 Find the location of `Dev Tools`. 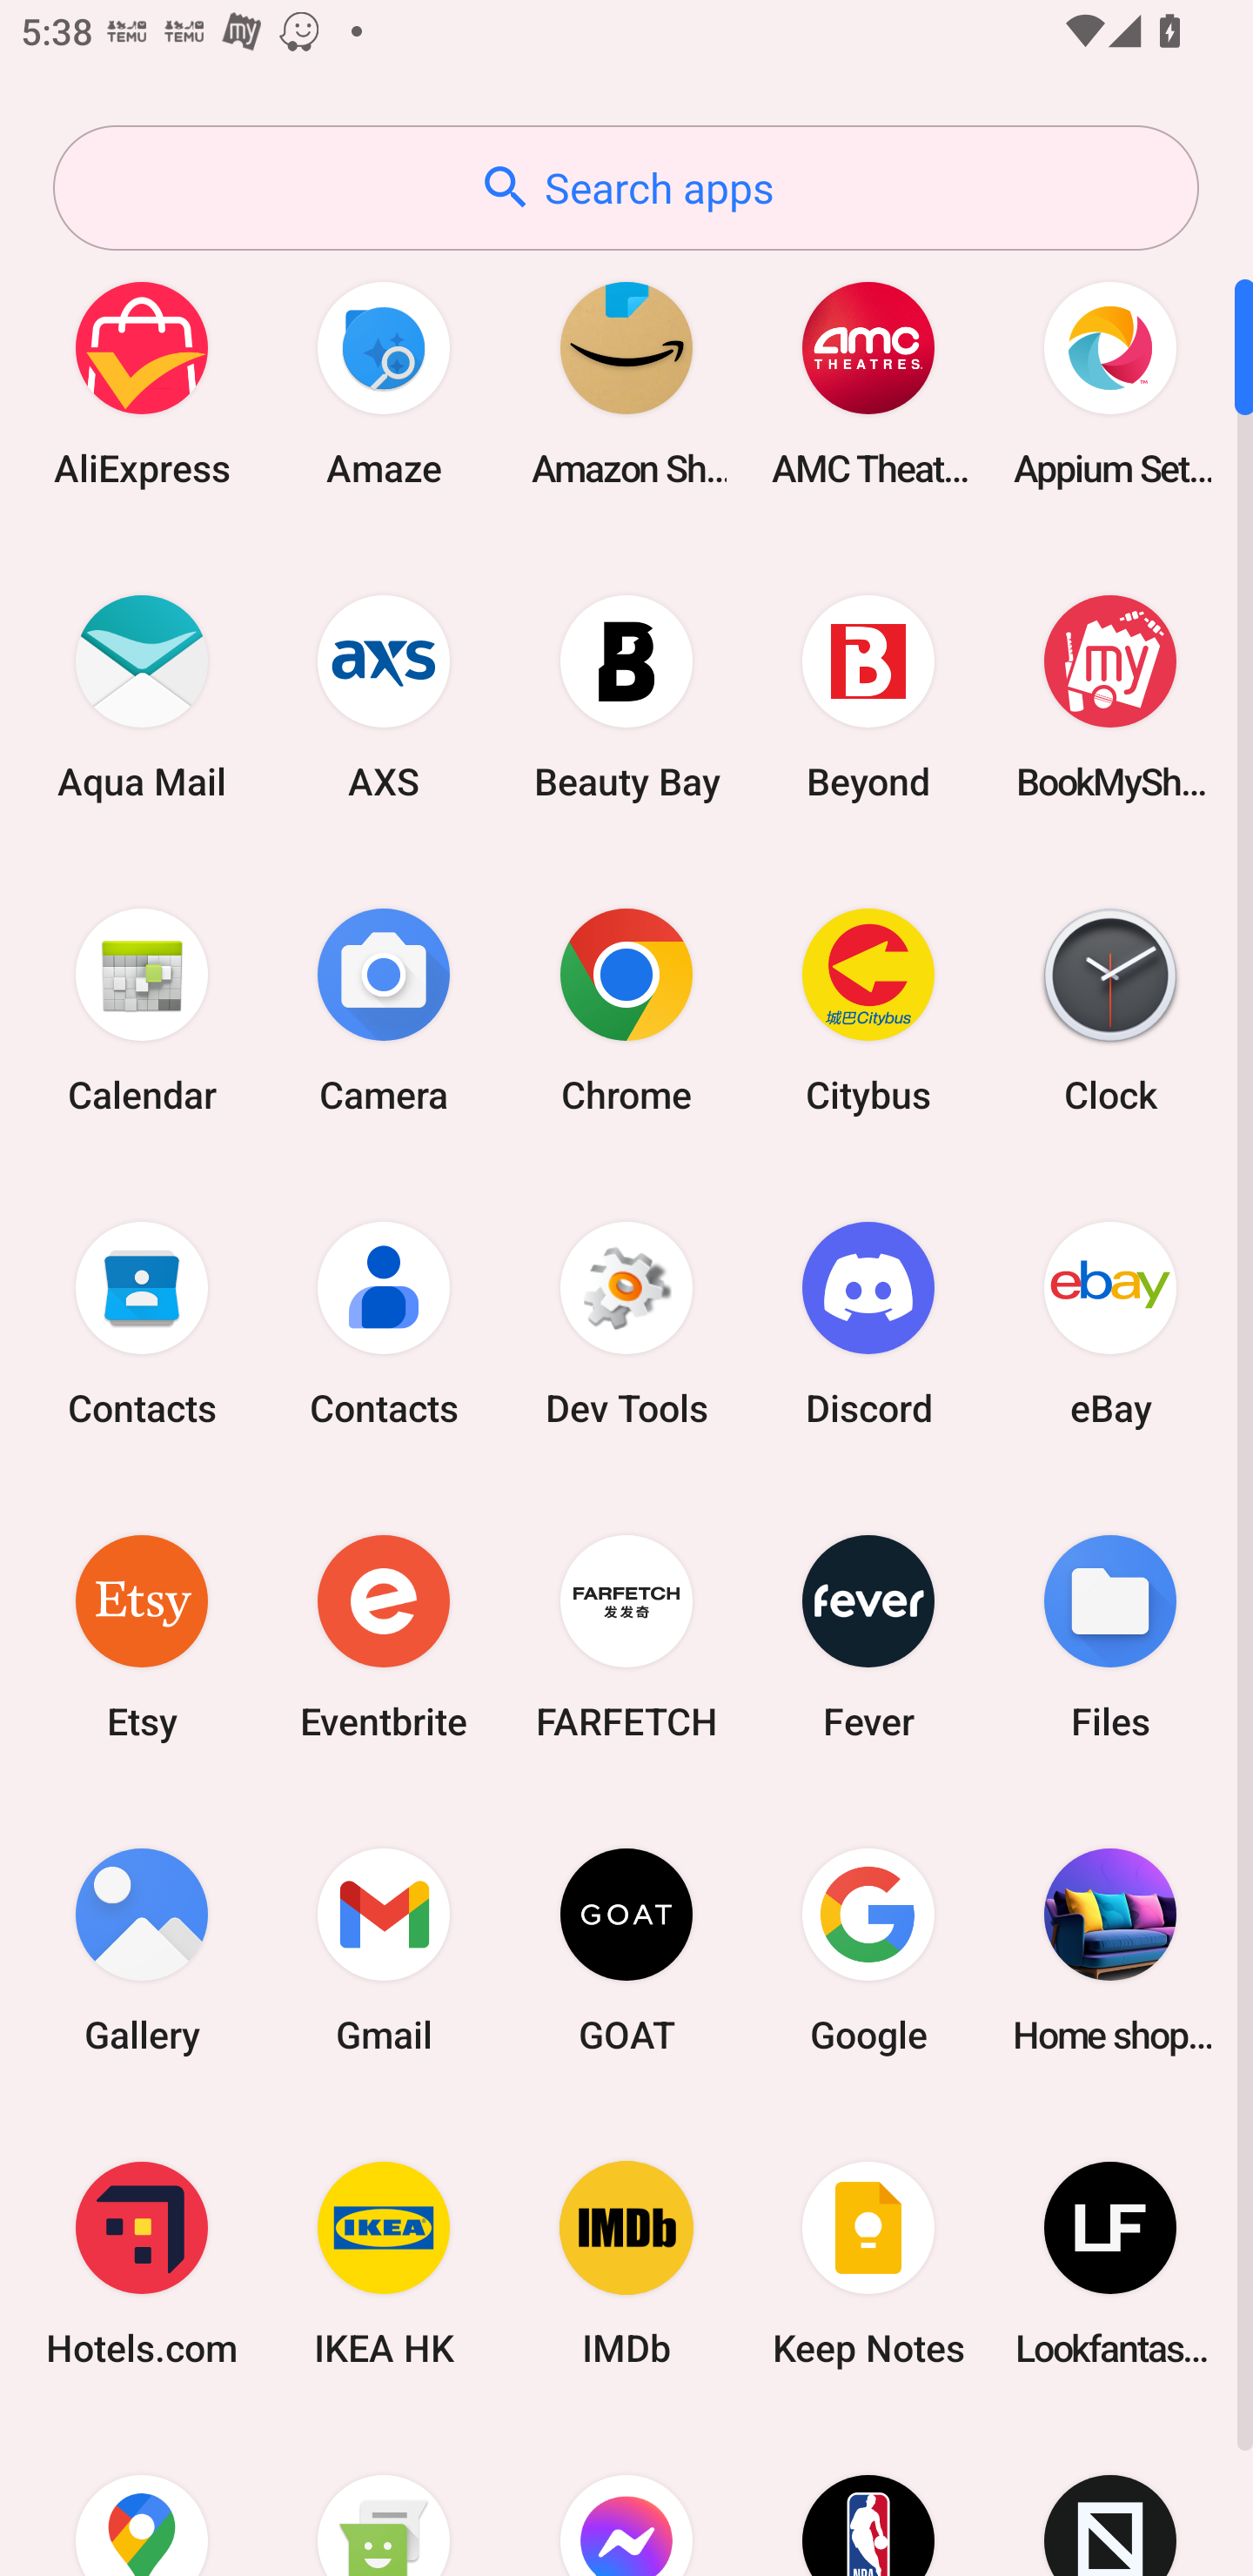

Dev Tools is located at coordinates (626, 1323).